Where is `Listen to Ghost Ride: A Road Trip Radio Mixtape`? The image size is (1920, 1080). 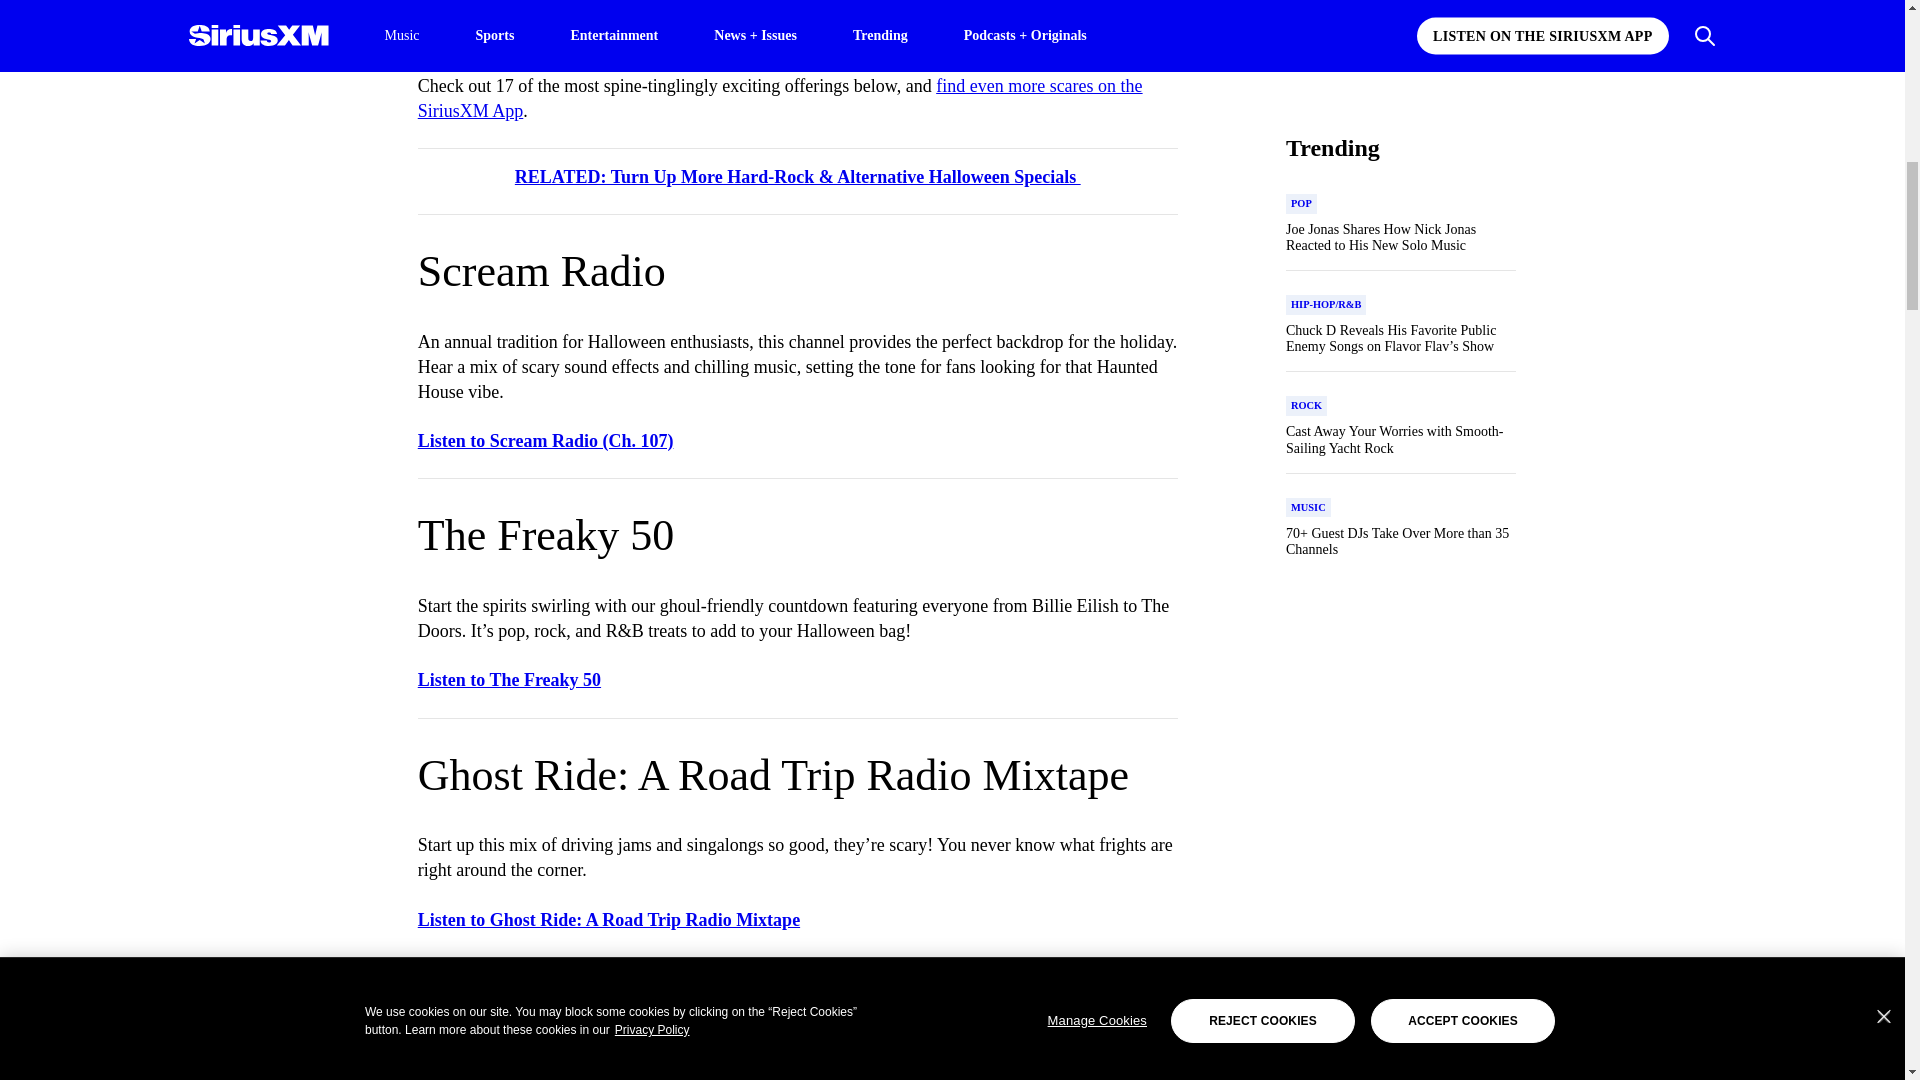 Listen to Ghost Ride: A Road Trip Radio Mixtape is located at coordinates (609, 920).